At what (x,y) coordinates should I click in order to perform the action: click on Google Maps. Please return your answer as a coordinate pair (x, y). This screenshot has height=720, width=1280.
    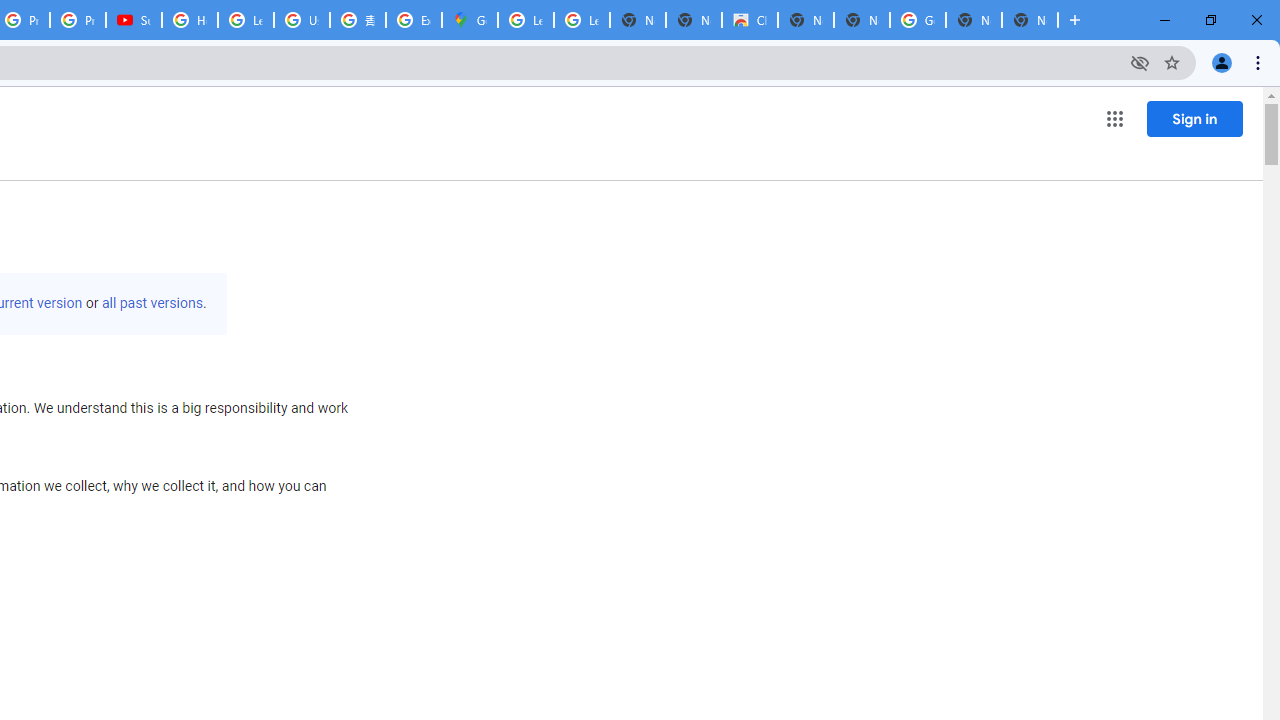
    Looking at the image, I should click on (469, 20).